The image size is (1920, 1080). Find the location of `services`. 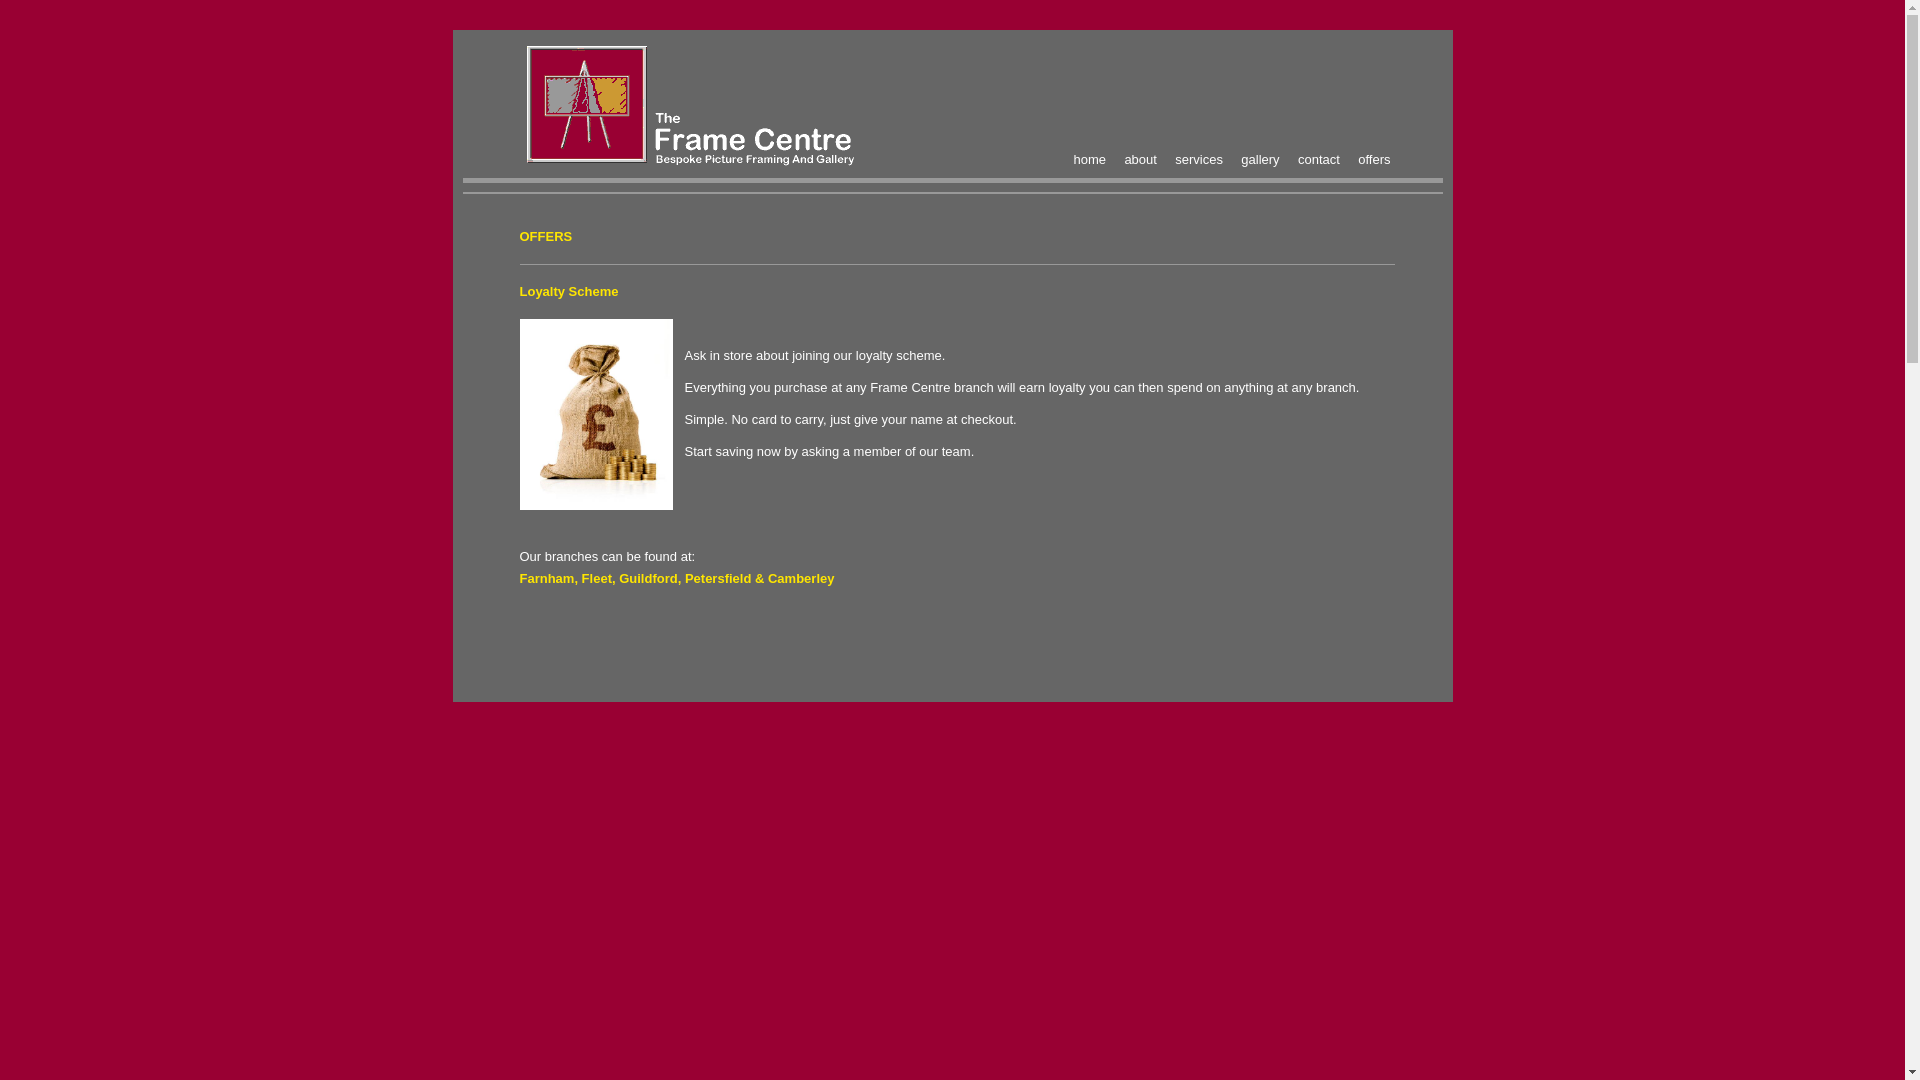

services is located at coordinates (1199, 160).